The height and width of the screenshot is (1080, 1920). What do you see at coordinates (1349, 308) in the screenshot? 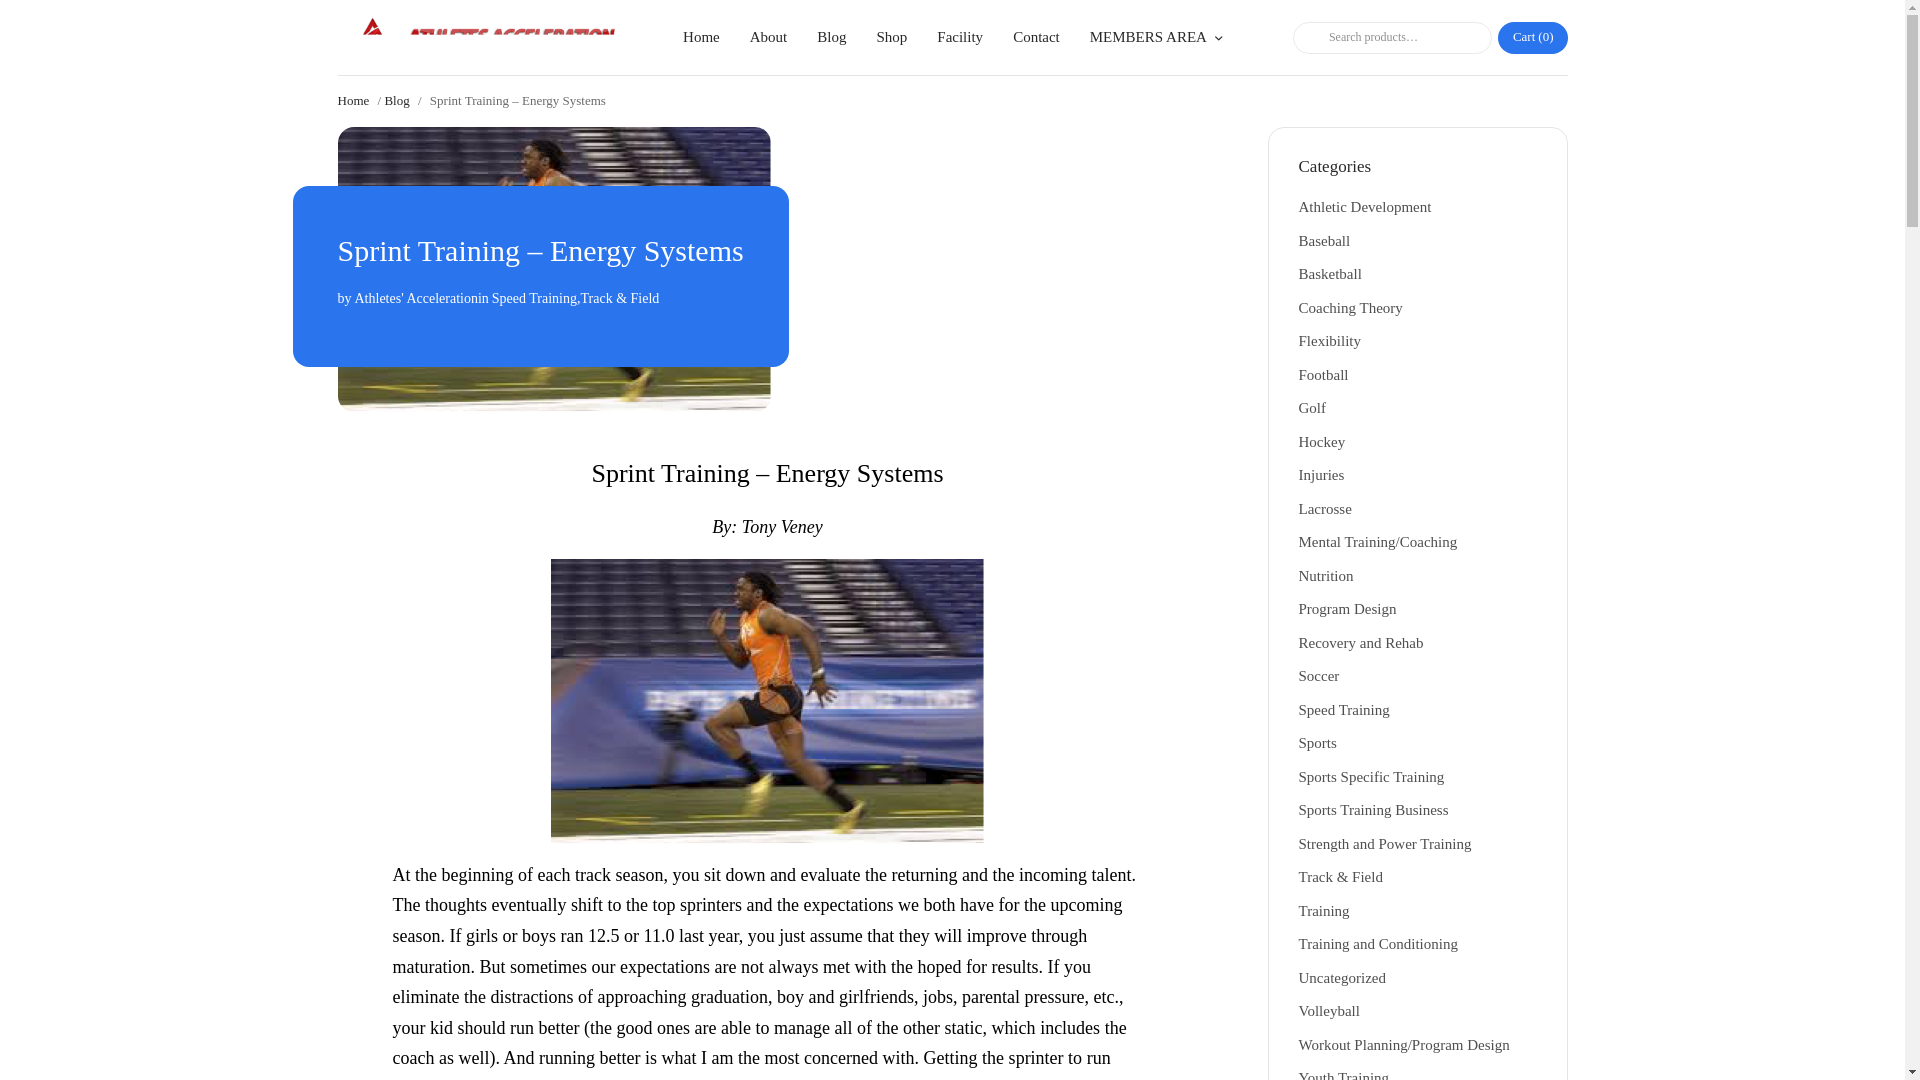
I see `Coaching Theory` at bounding box center [1349, 308].